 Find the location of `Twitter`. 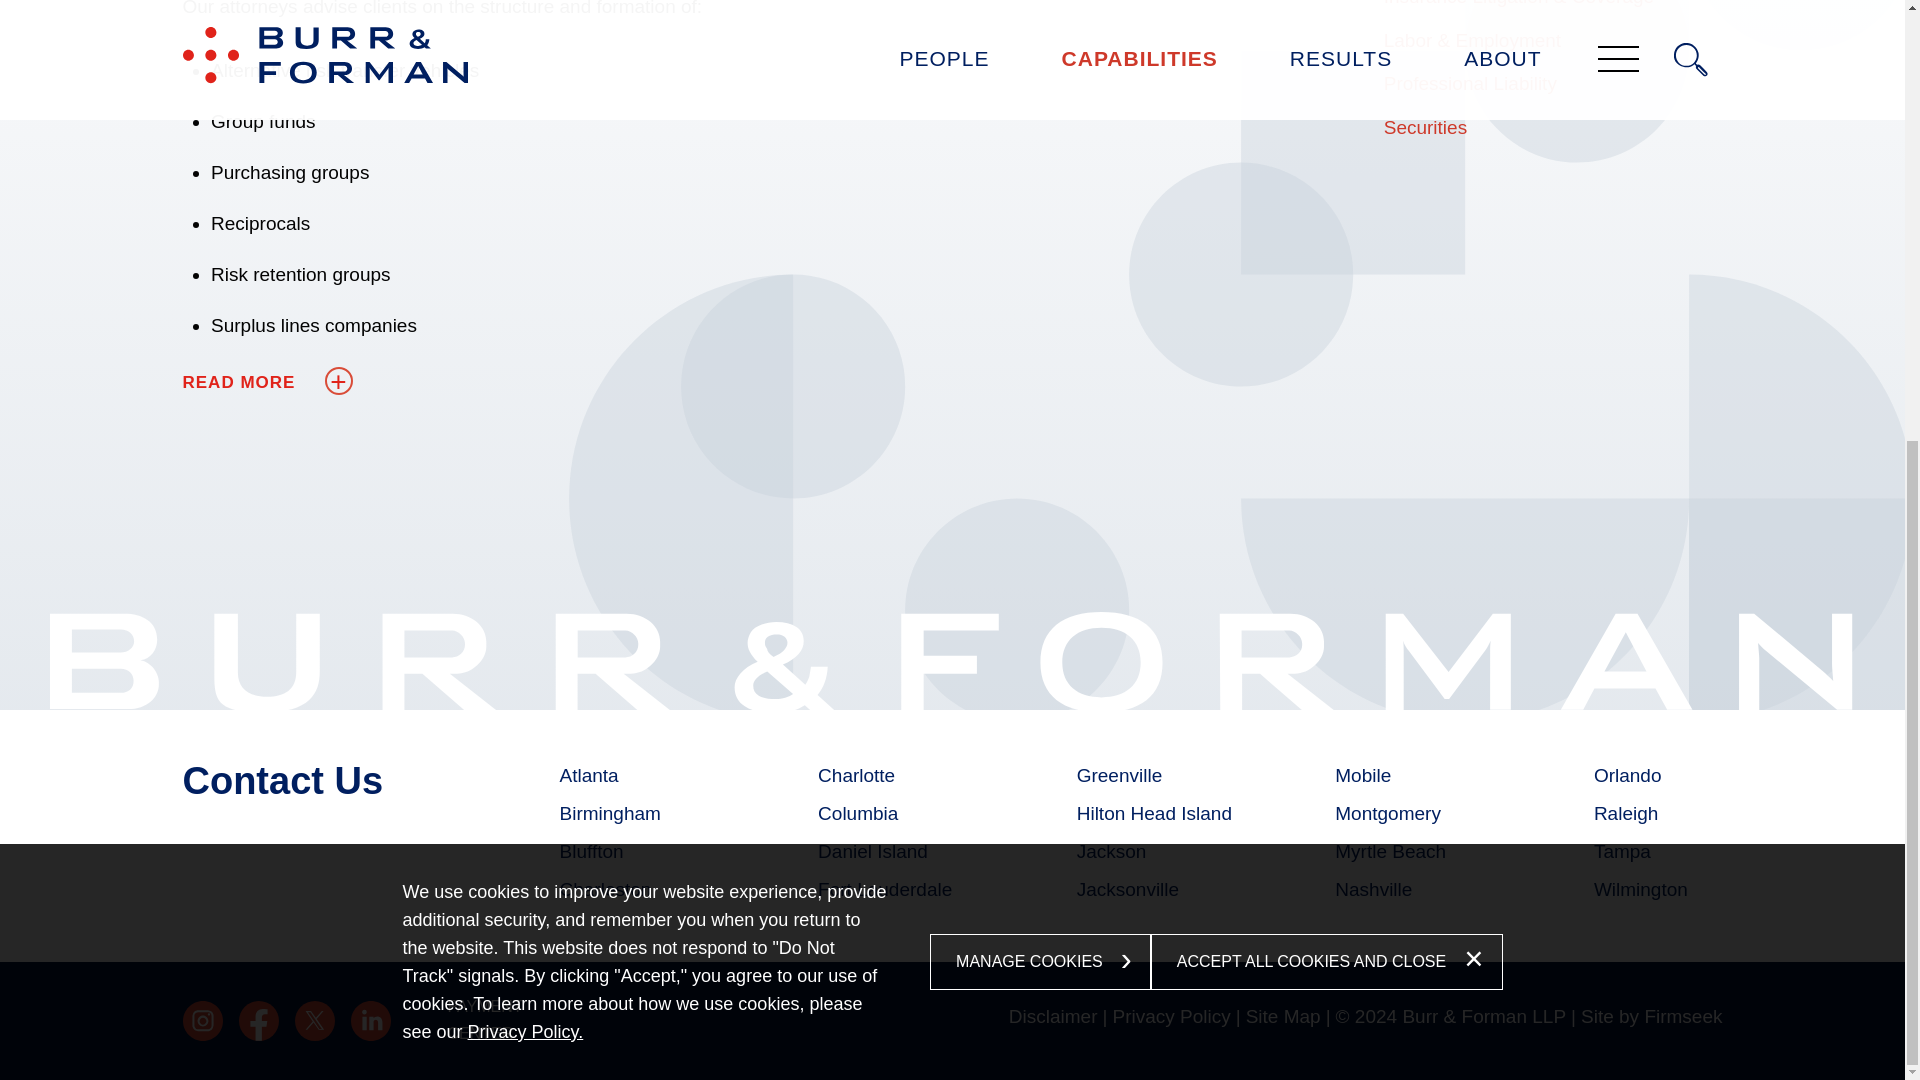

Twitter is located at coordinates (314, 1021).